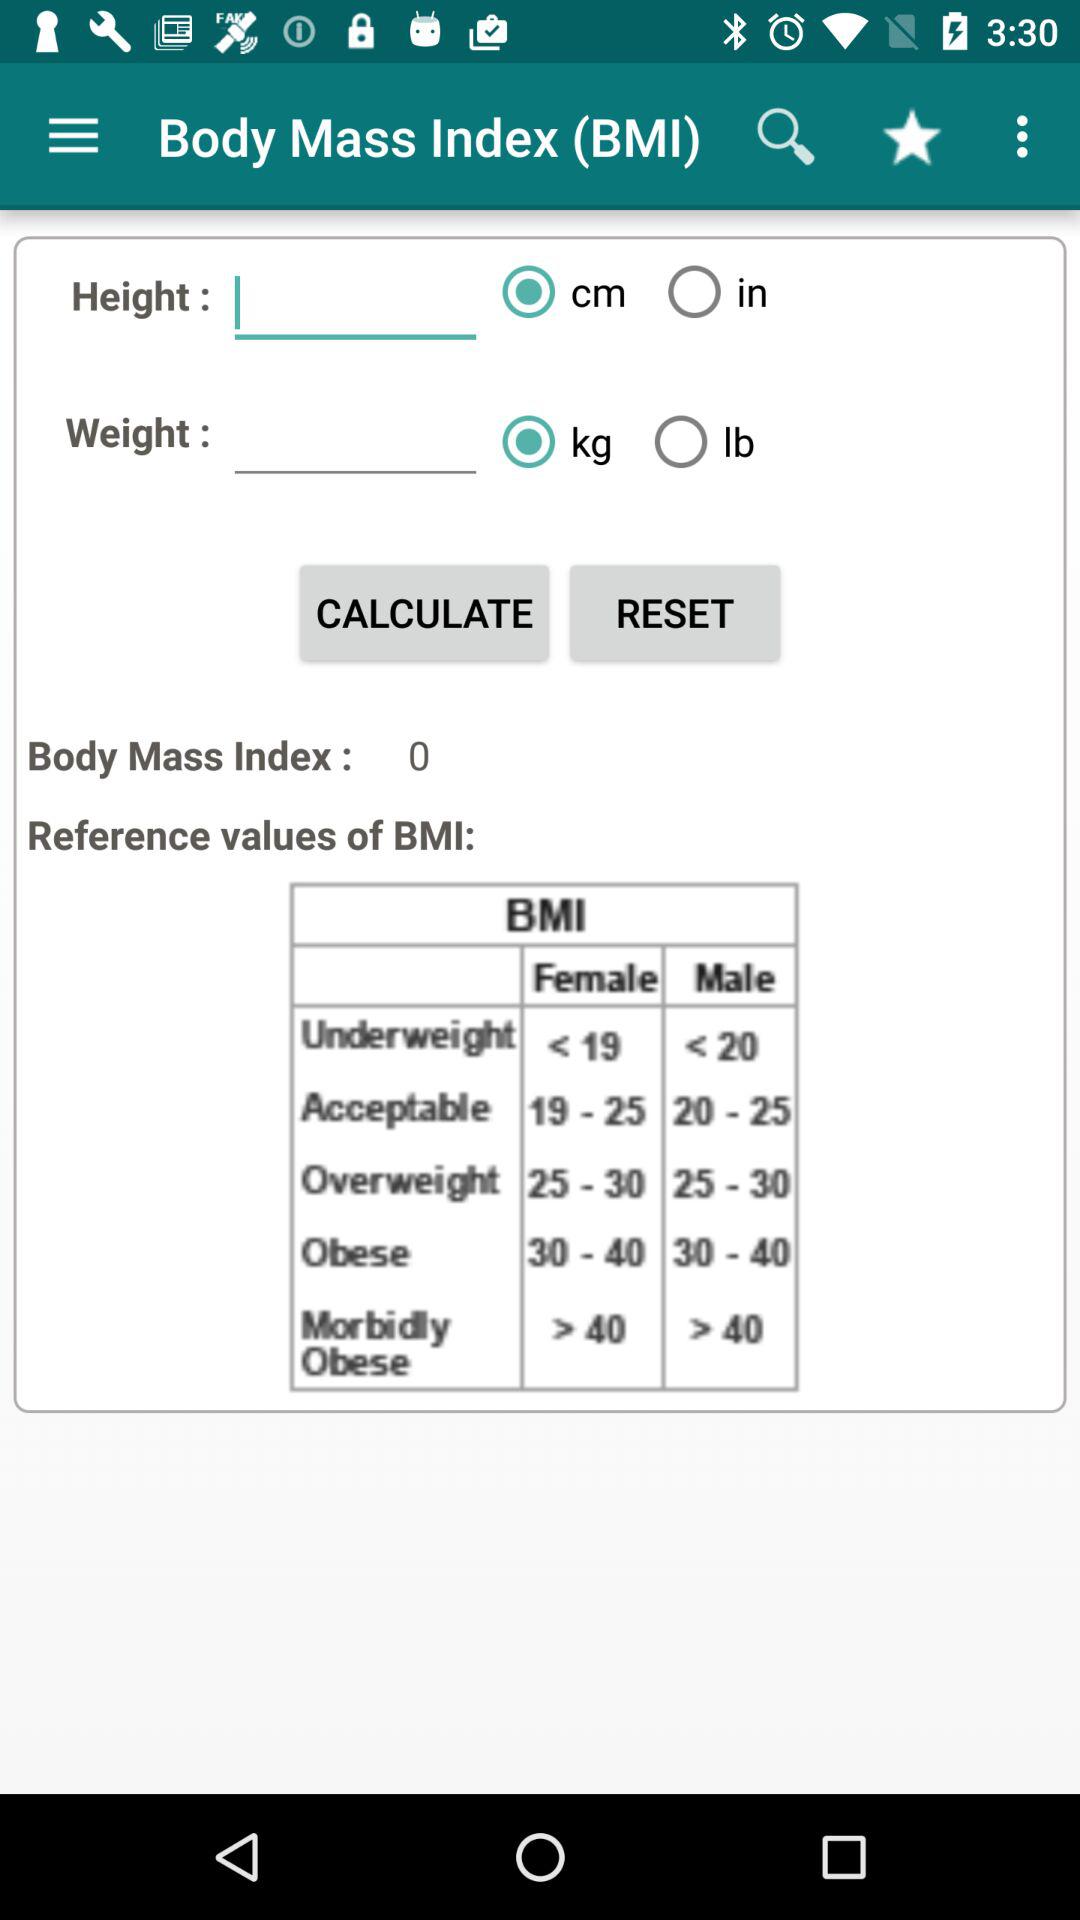 The image size is (1080, 1920). Describe the element at coordinates (424, 612) in the screenshot. I see `choose the calculate` at that location.